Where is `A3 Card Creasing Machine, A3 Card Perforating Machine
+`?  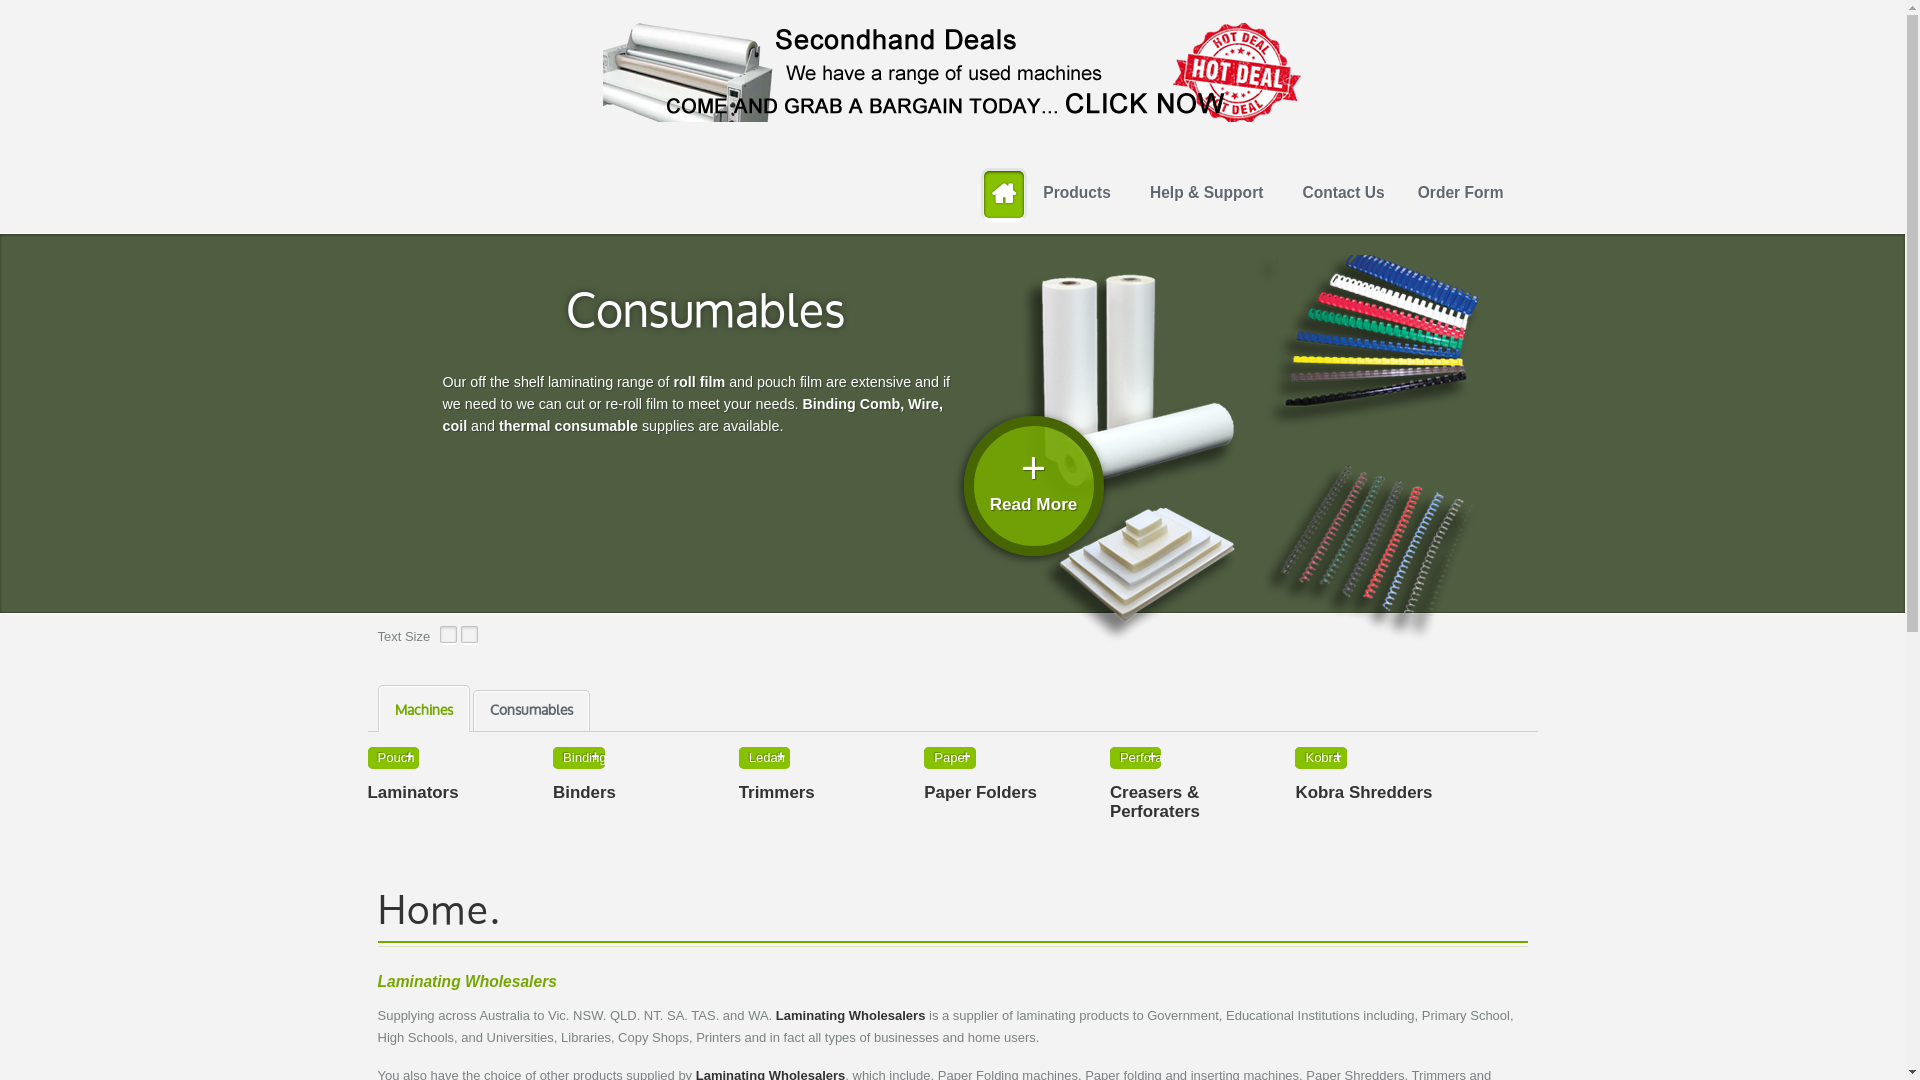
A3 Card Creasing Machine, A3 Card Perforating Machine
+ is located at coordinates (1136, 758).